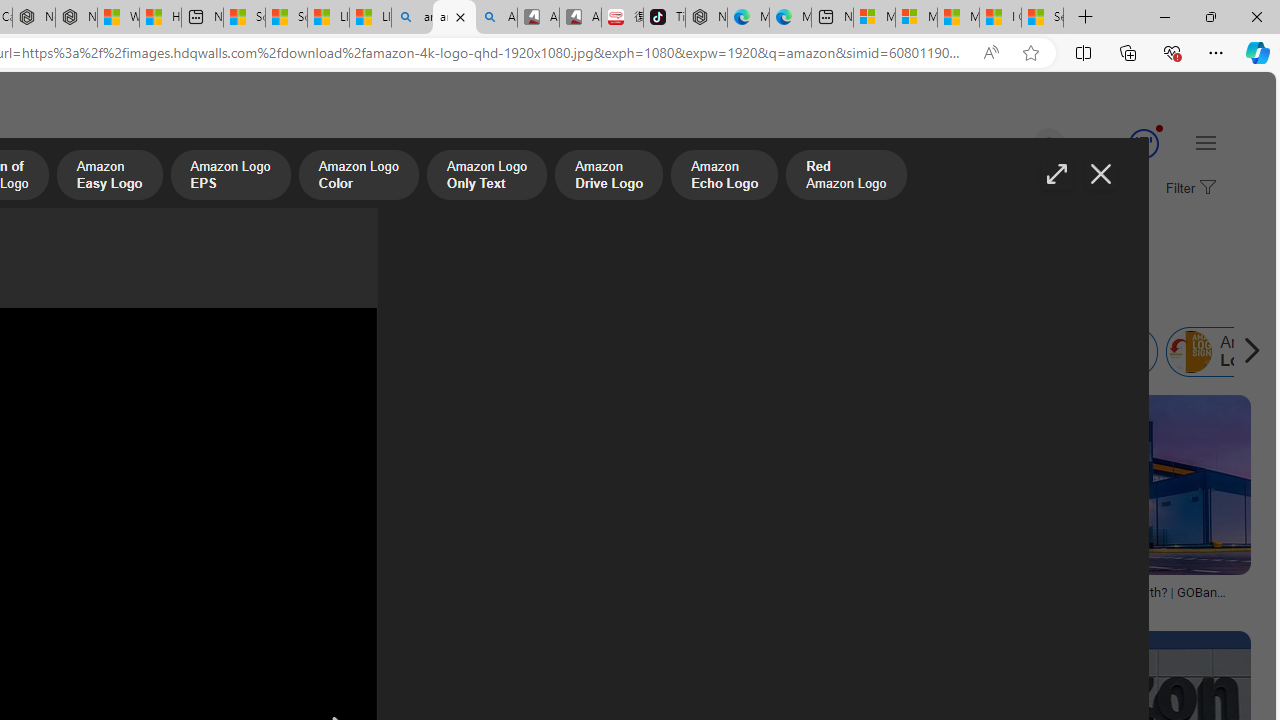 The height and width of the screenshot is (720, 1280). Describe the element at coordinates (1104, 606) in the screenshot. I see `GOBankingRates` at that location.